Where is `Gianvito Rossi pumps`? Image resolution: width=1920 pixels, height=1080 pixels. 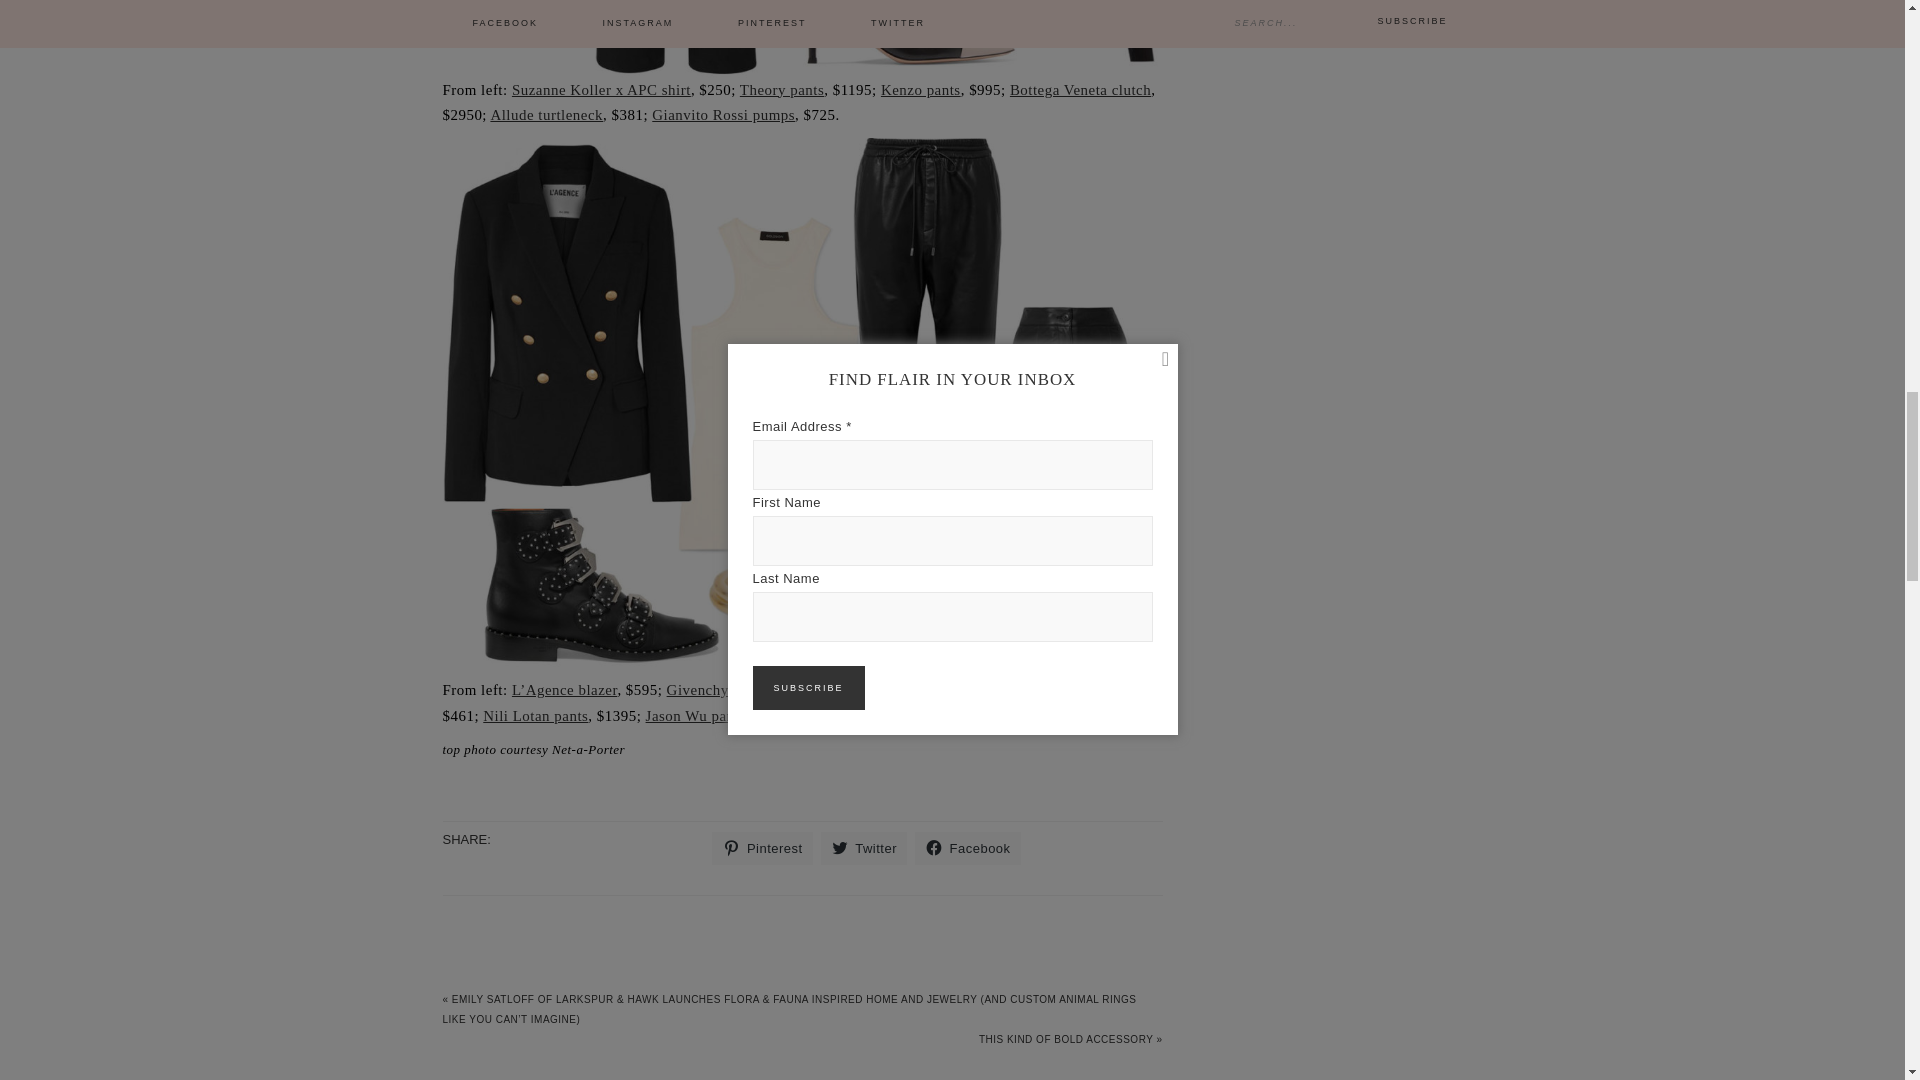
Gianvito Rossi pumps is located at coordinates (723, 114).